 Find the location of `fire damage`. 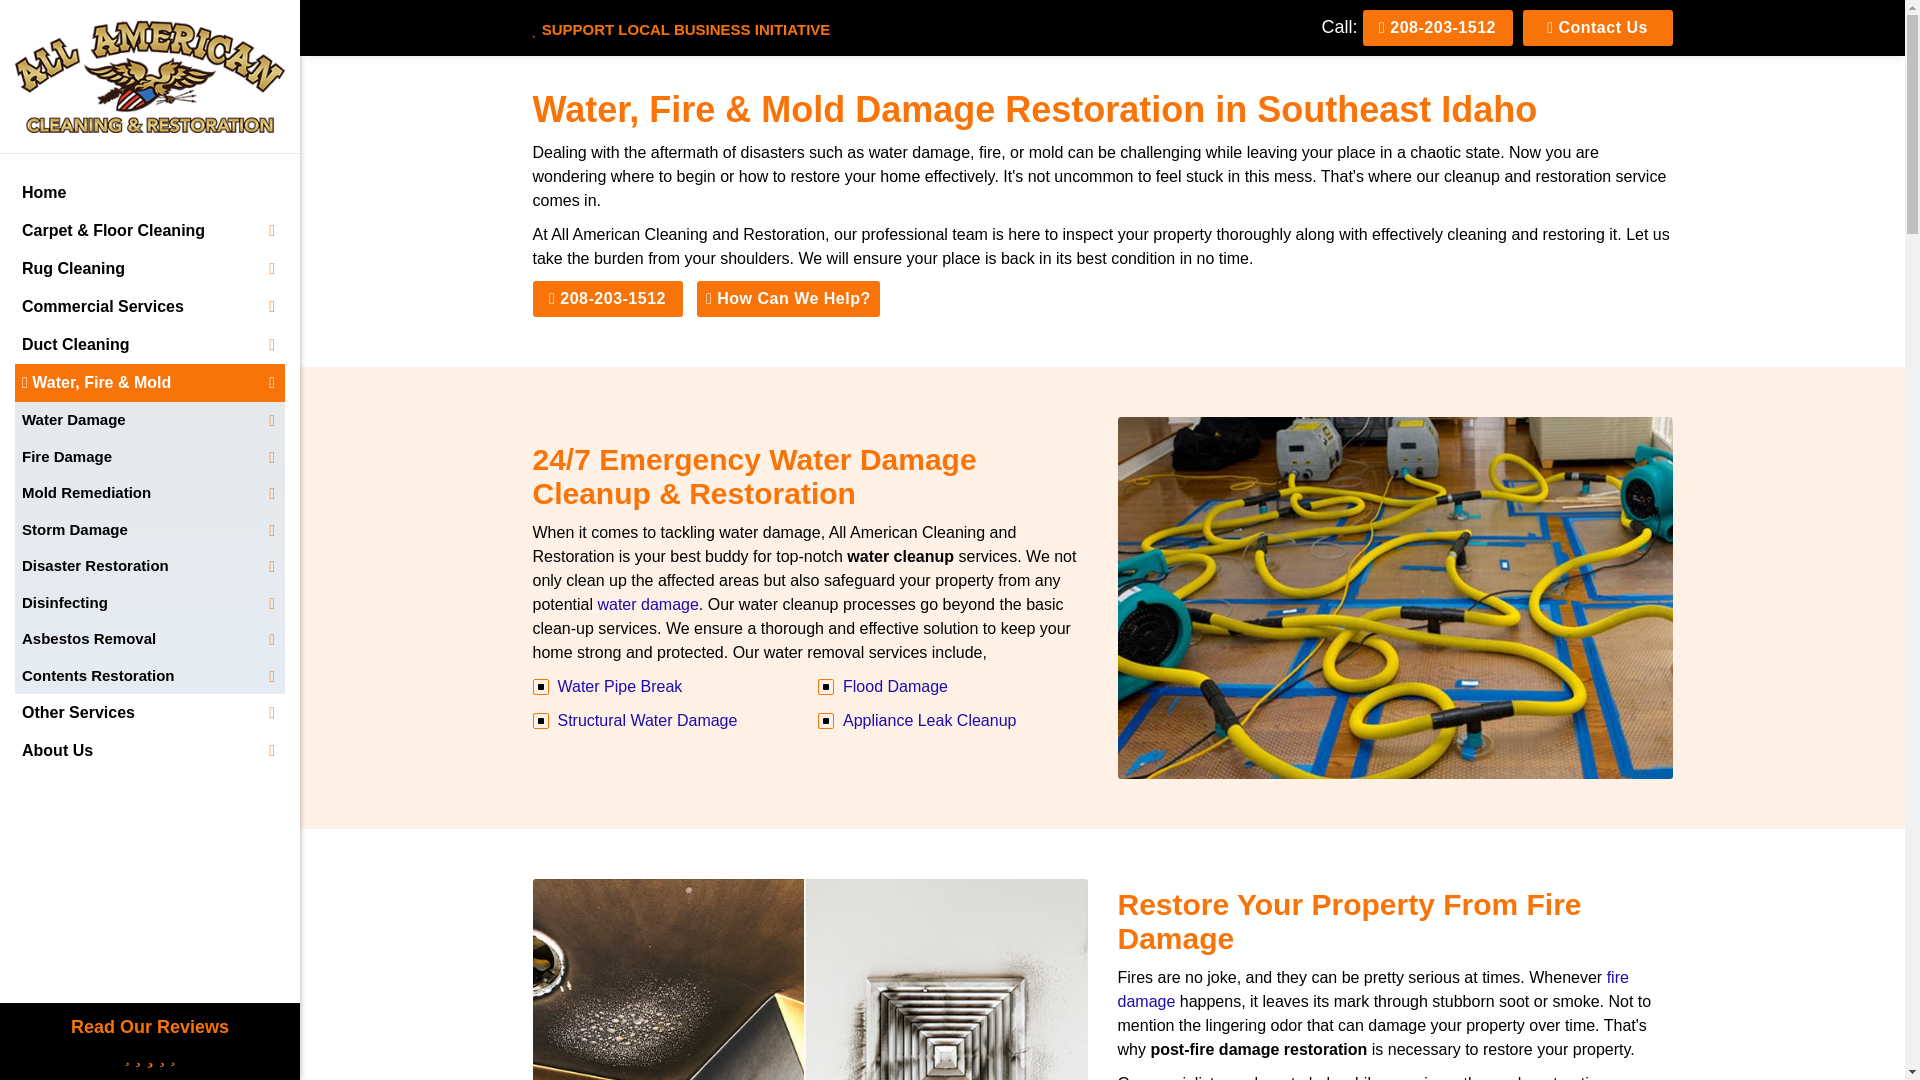

fire damage is located at coordinates (1372, 988).